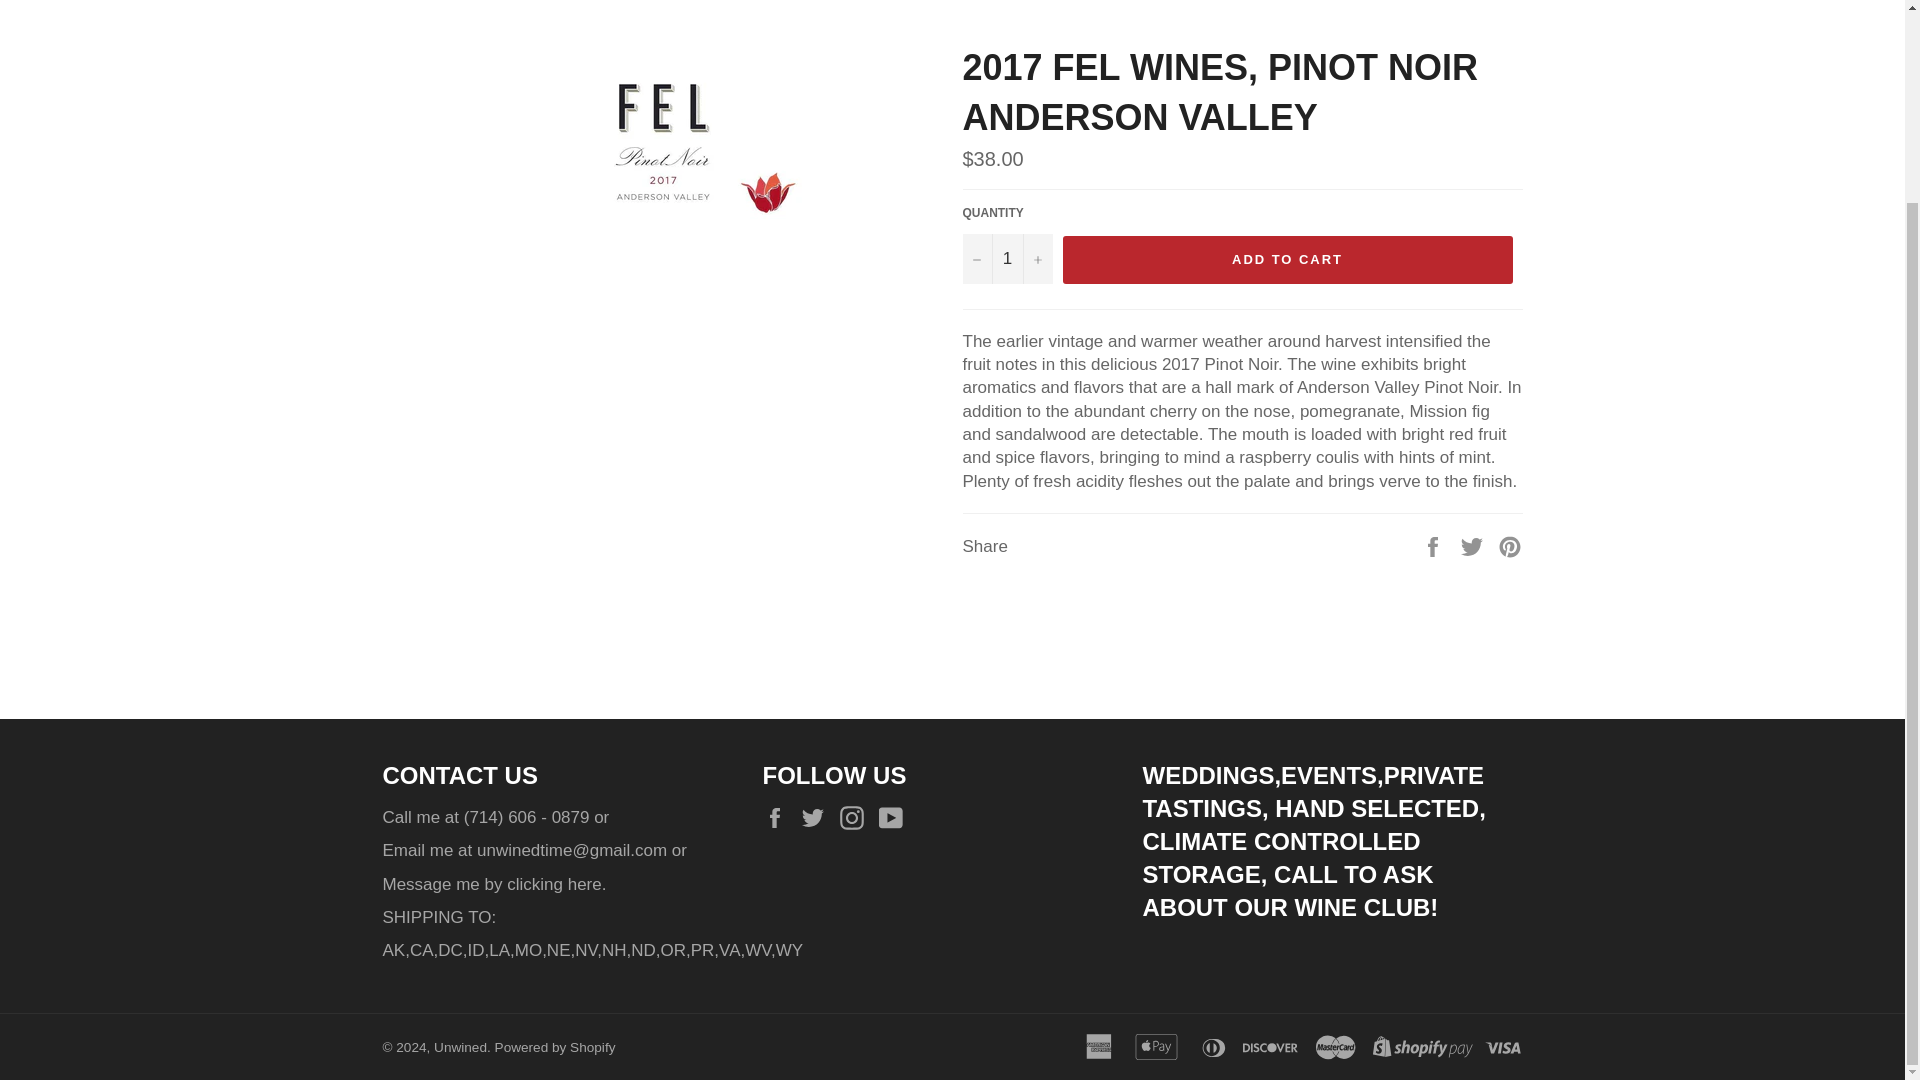 The image size is (1920, 1080). Describe the element at coordinates (818, 818) in the screenshot. I see `Unwined on Twitter` at that location.